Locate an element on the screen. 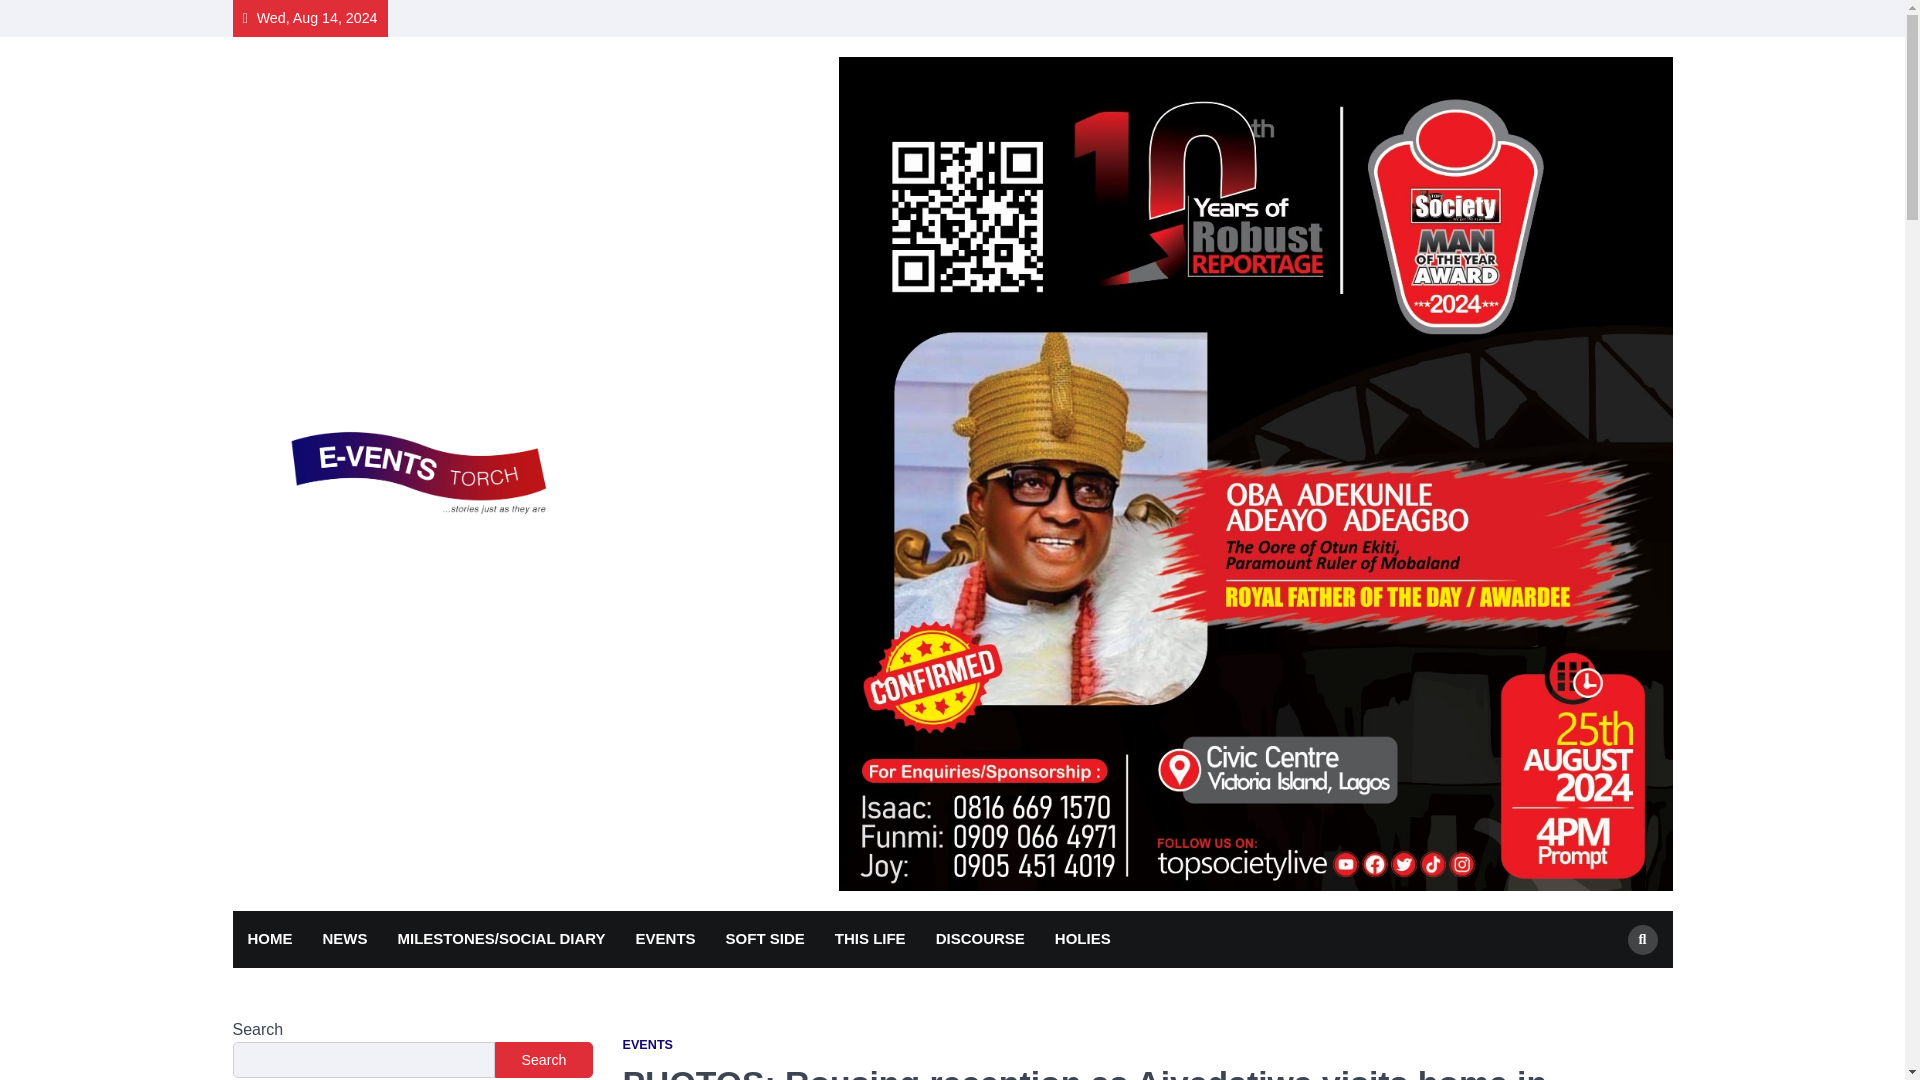  EVENTS is located at coordinates (665, 939).